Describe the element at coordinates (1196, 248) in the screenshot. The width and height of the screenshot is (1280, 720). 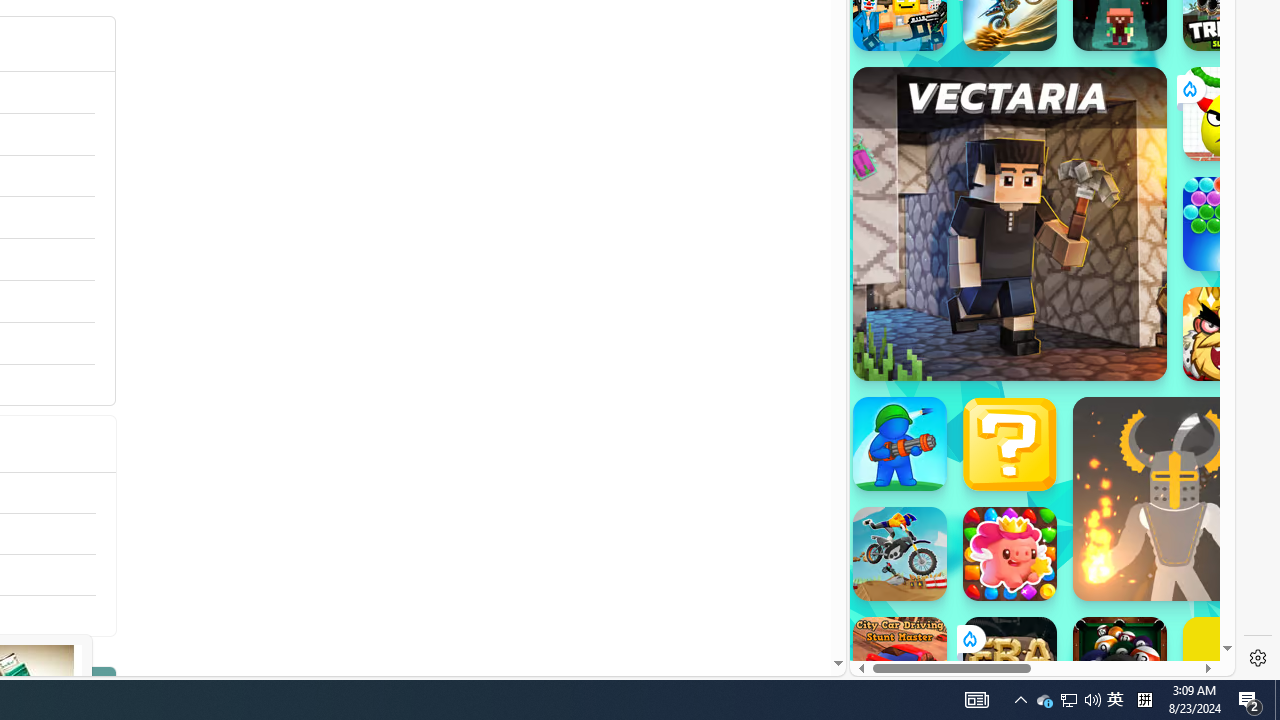
I see `Click to scroll right` at that location.